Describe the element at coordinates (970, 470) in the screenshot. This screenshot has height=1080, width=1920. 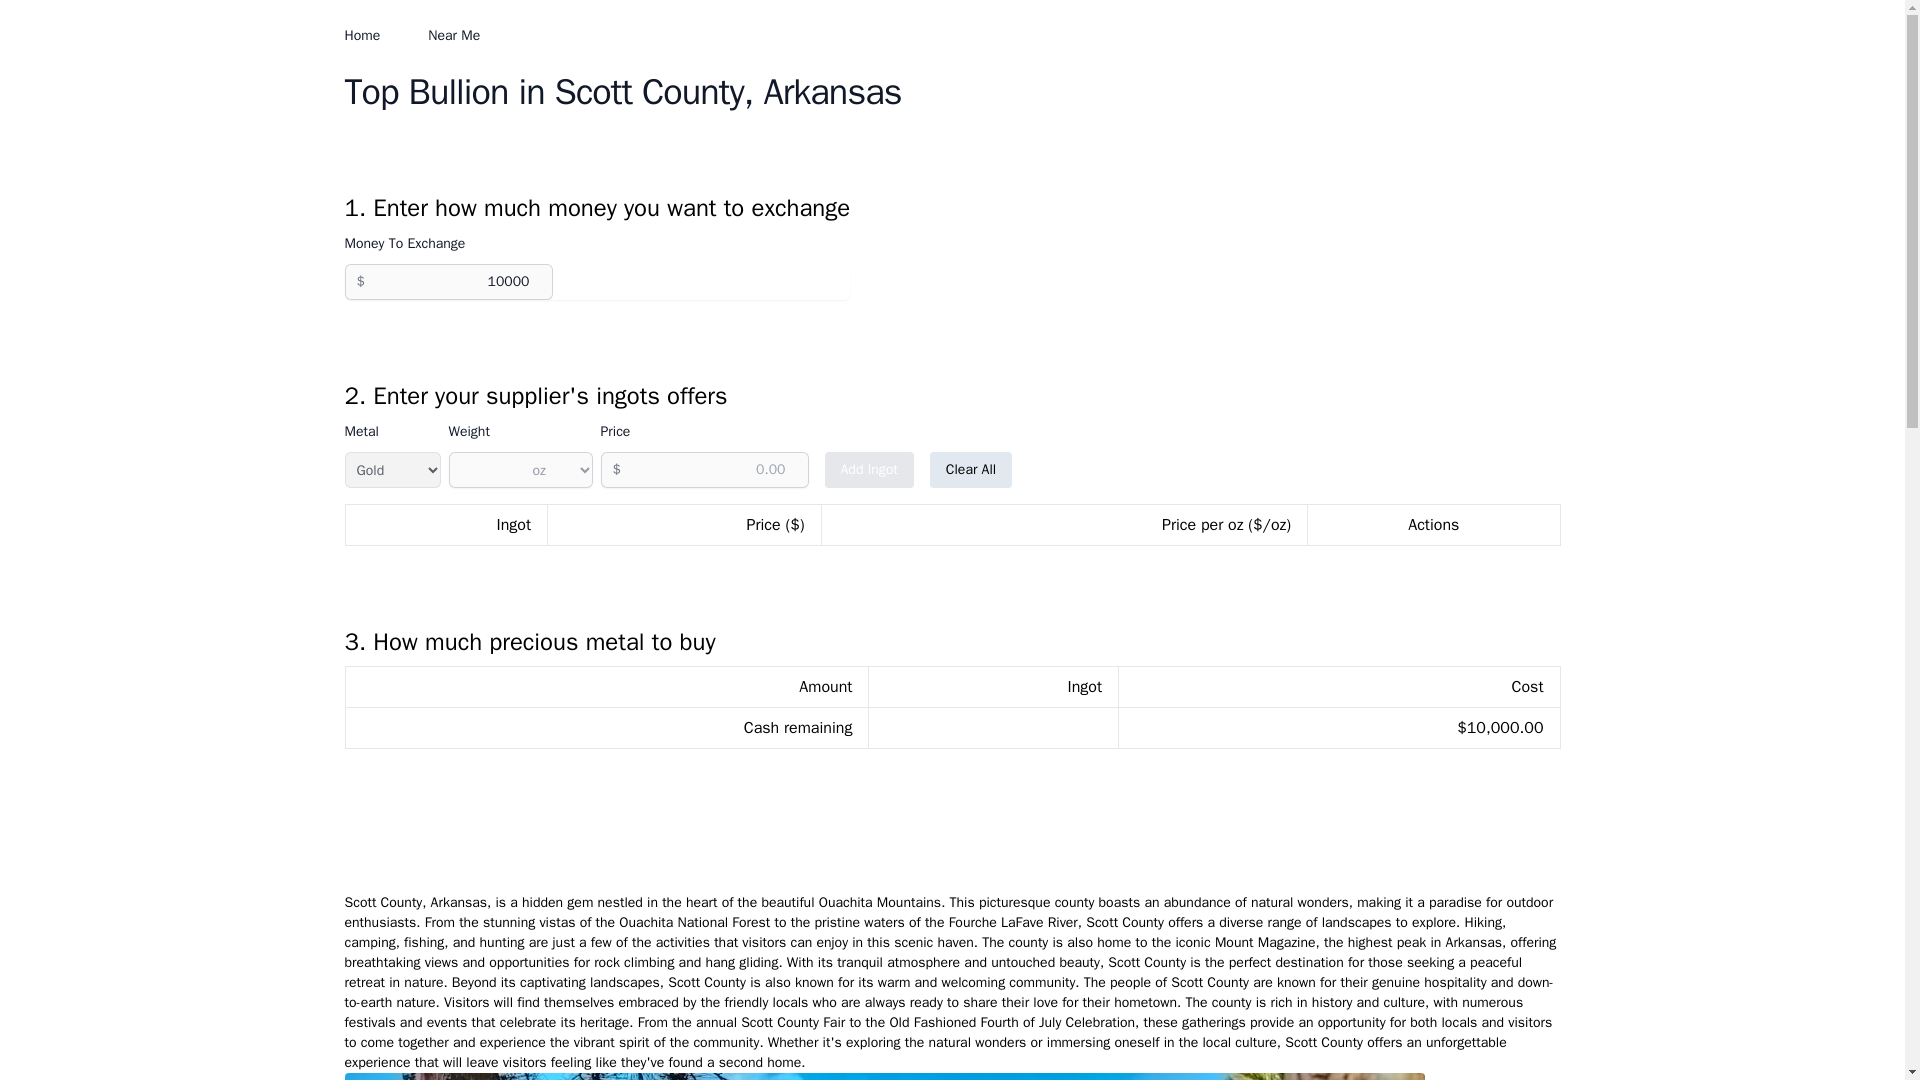
I see `Clear All` at that location.